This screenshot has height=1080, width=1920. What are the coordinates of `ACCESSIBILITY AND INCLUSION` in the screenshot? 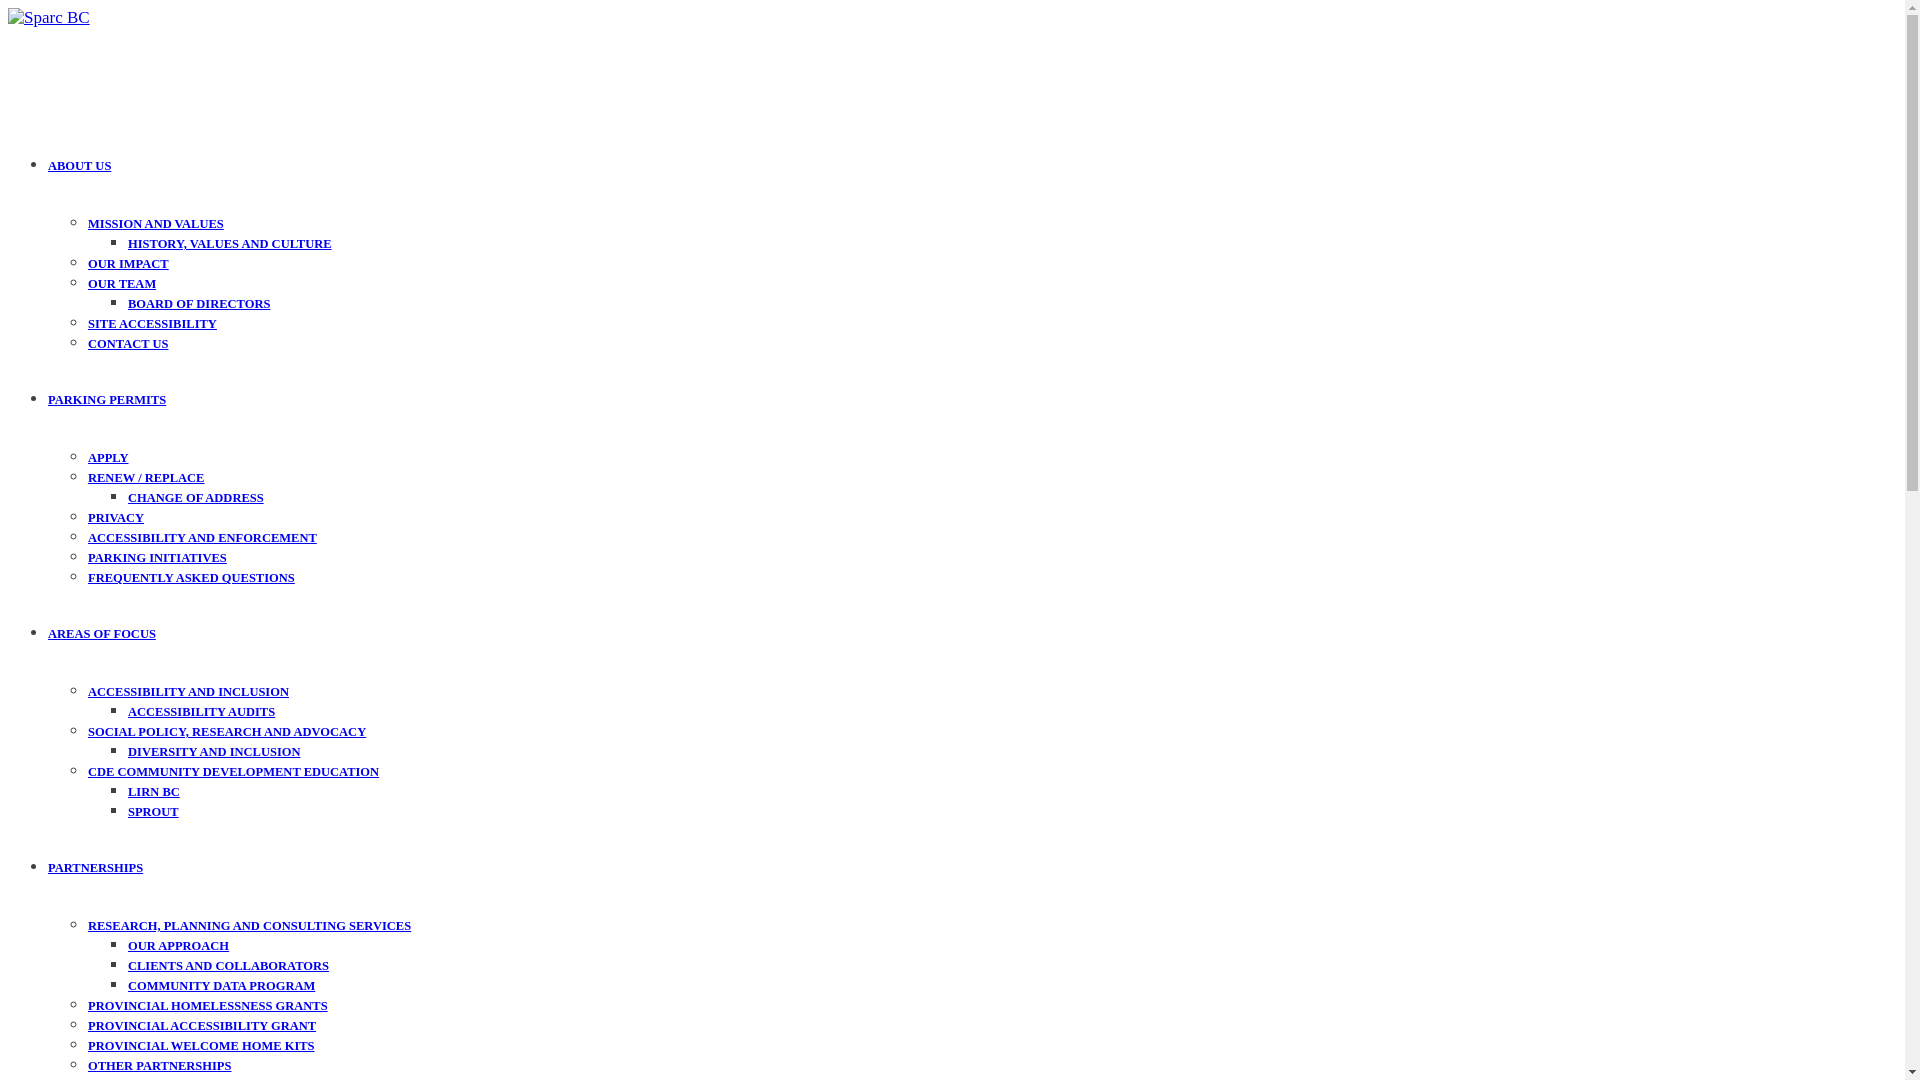 It's located at (188, 692).